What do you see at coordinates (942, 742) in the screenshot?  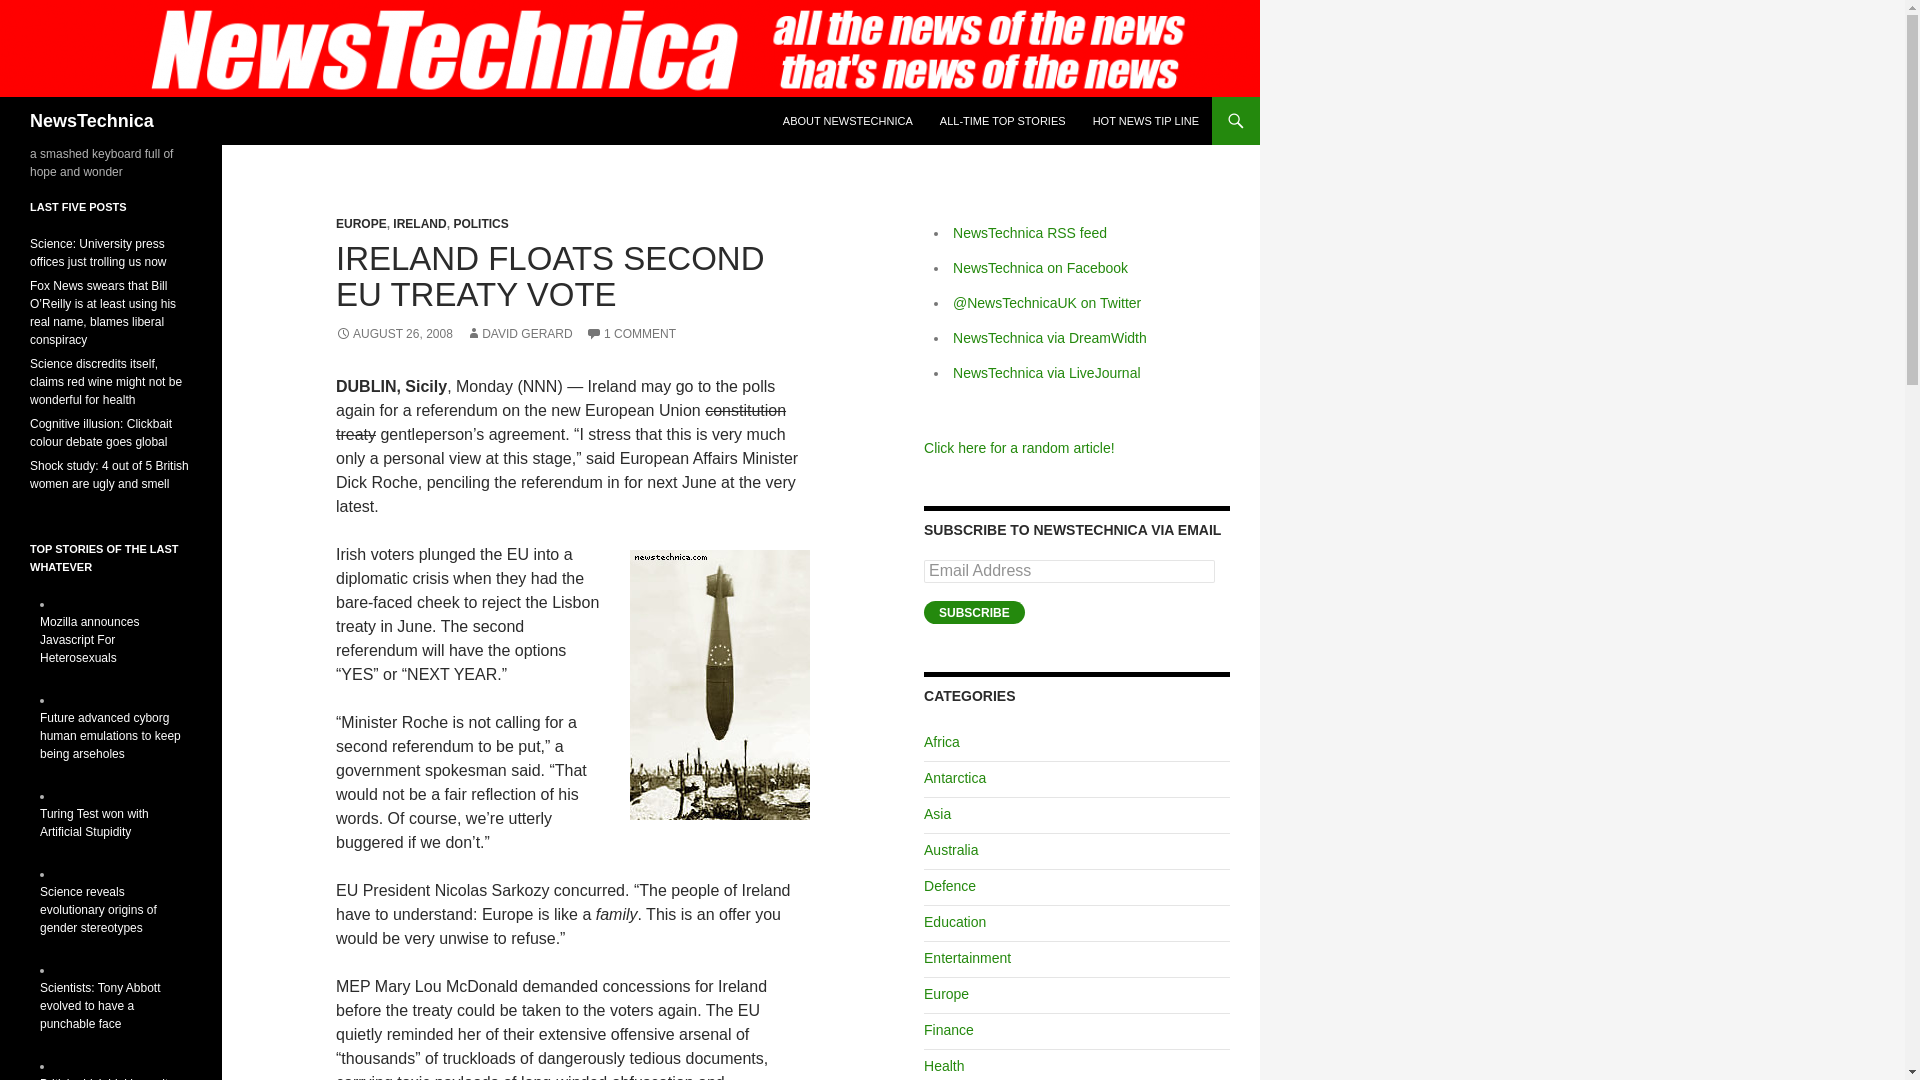 I see `Africa` at bounding box center [942, 742].